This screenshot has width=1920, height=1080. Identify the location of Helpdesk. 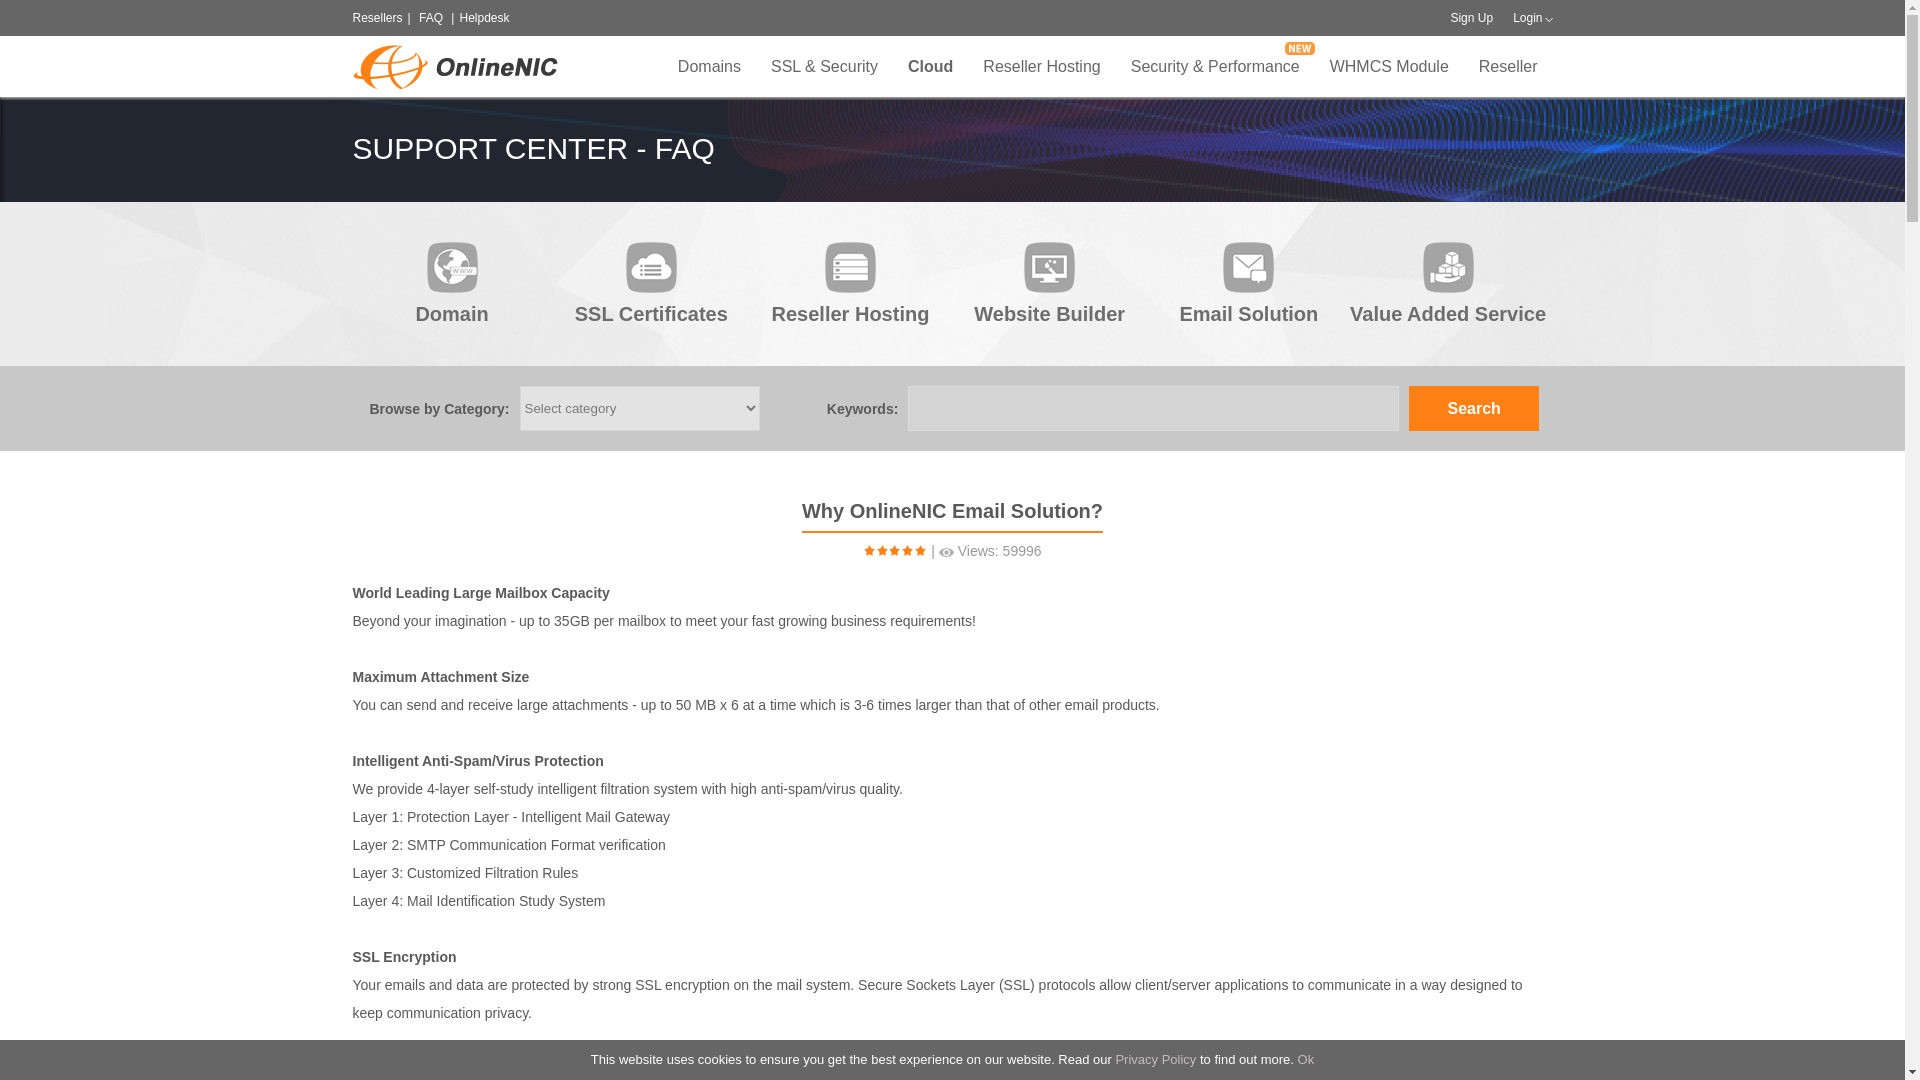
(483, 17).